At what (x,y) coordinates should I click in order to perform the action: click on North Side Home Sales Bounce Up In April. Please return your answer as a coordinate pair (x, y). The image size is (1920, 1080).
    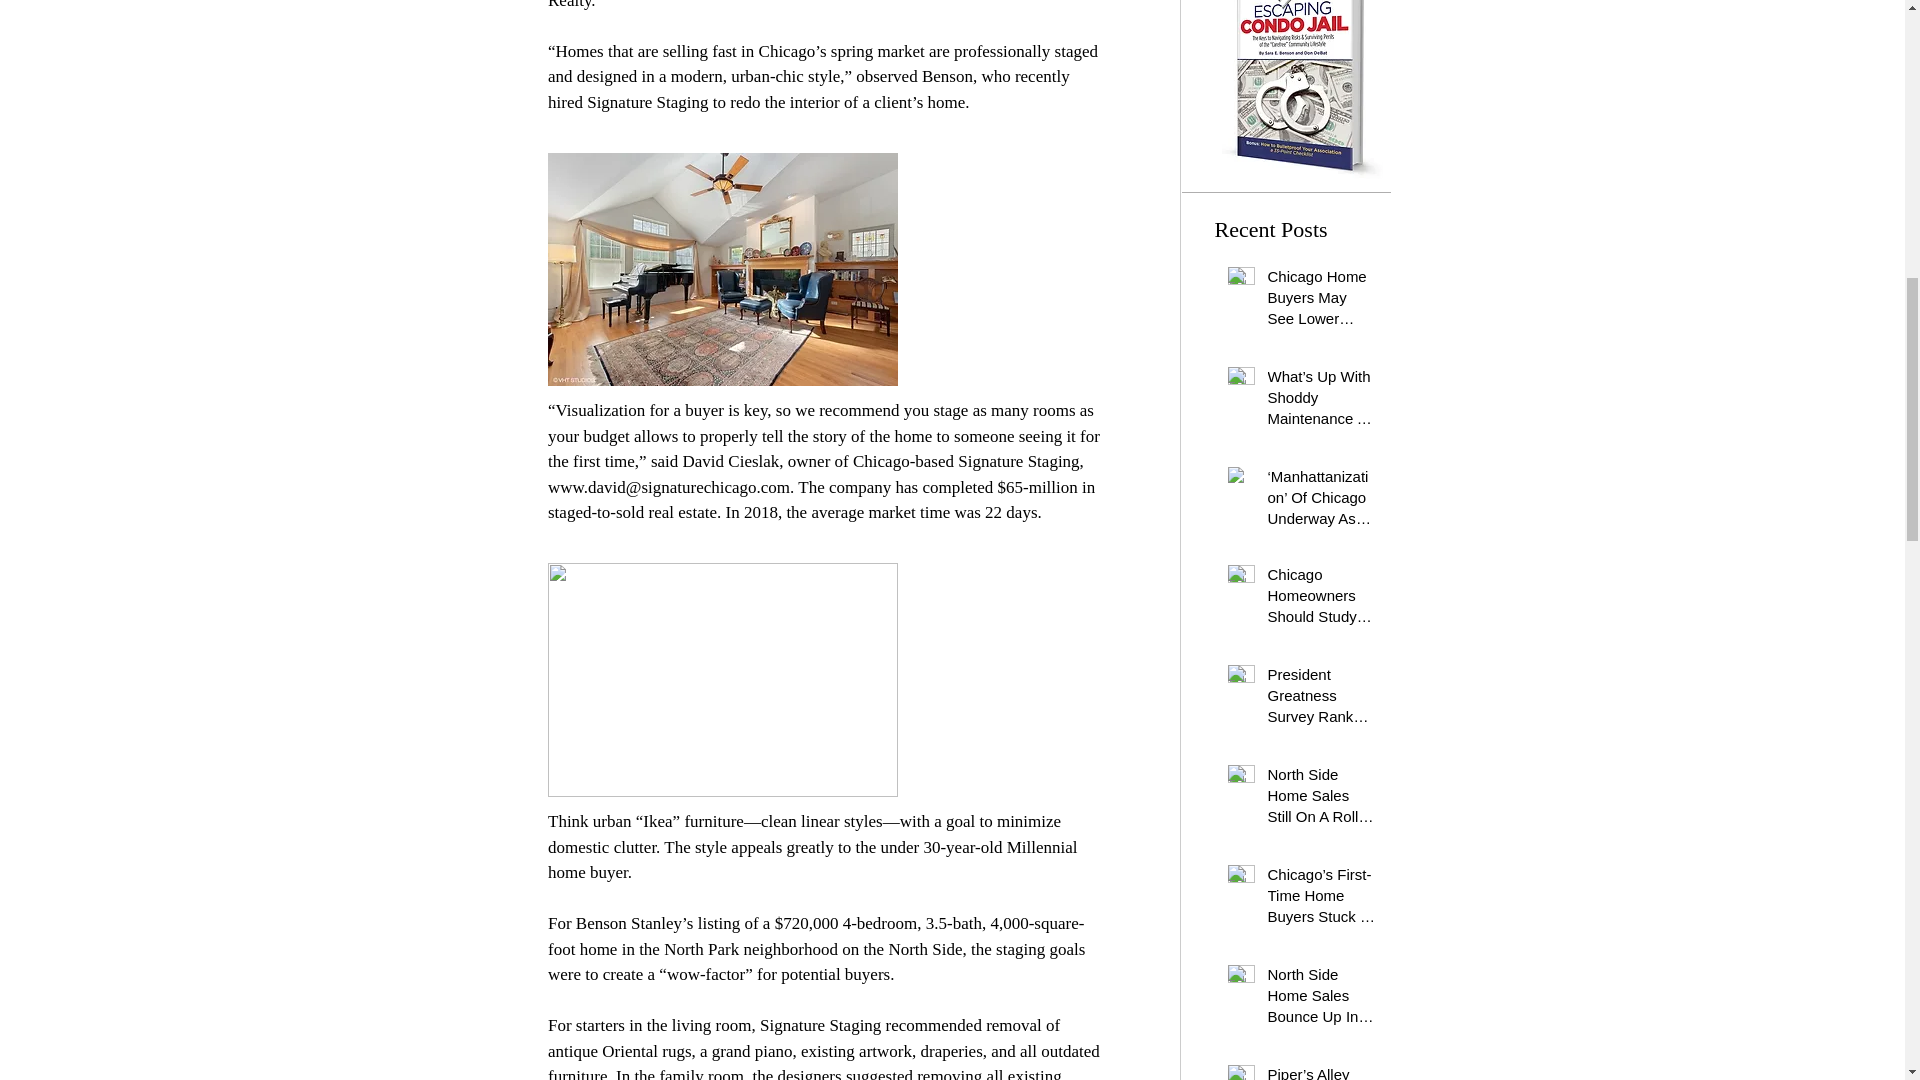
    Looking at the image, I should click on (1322, 999).